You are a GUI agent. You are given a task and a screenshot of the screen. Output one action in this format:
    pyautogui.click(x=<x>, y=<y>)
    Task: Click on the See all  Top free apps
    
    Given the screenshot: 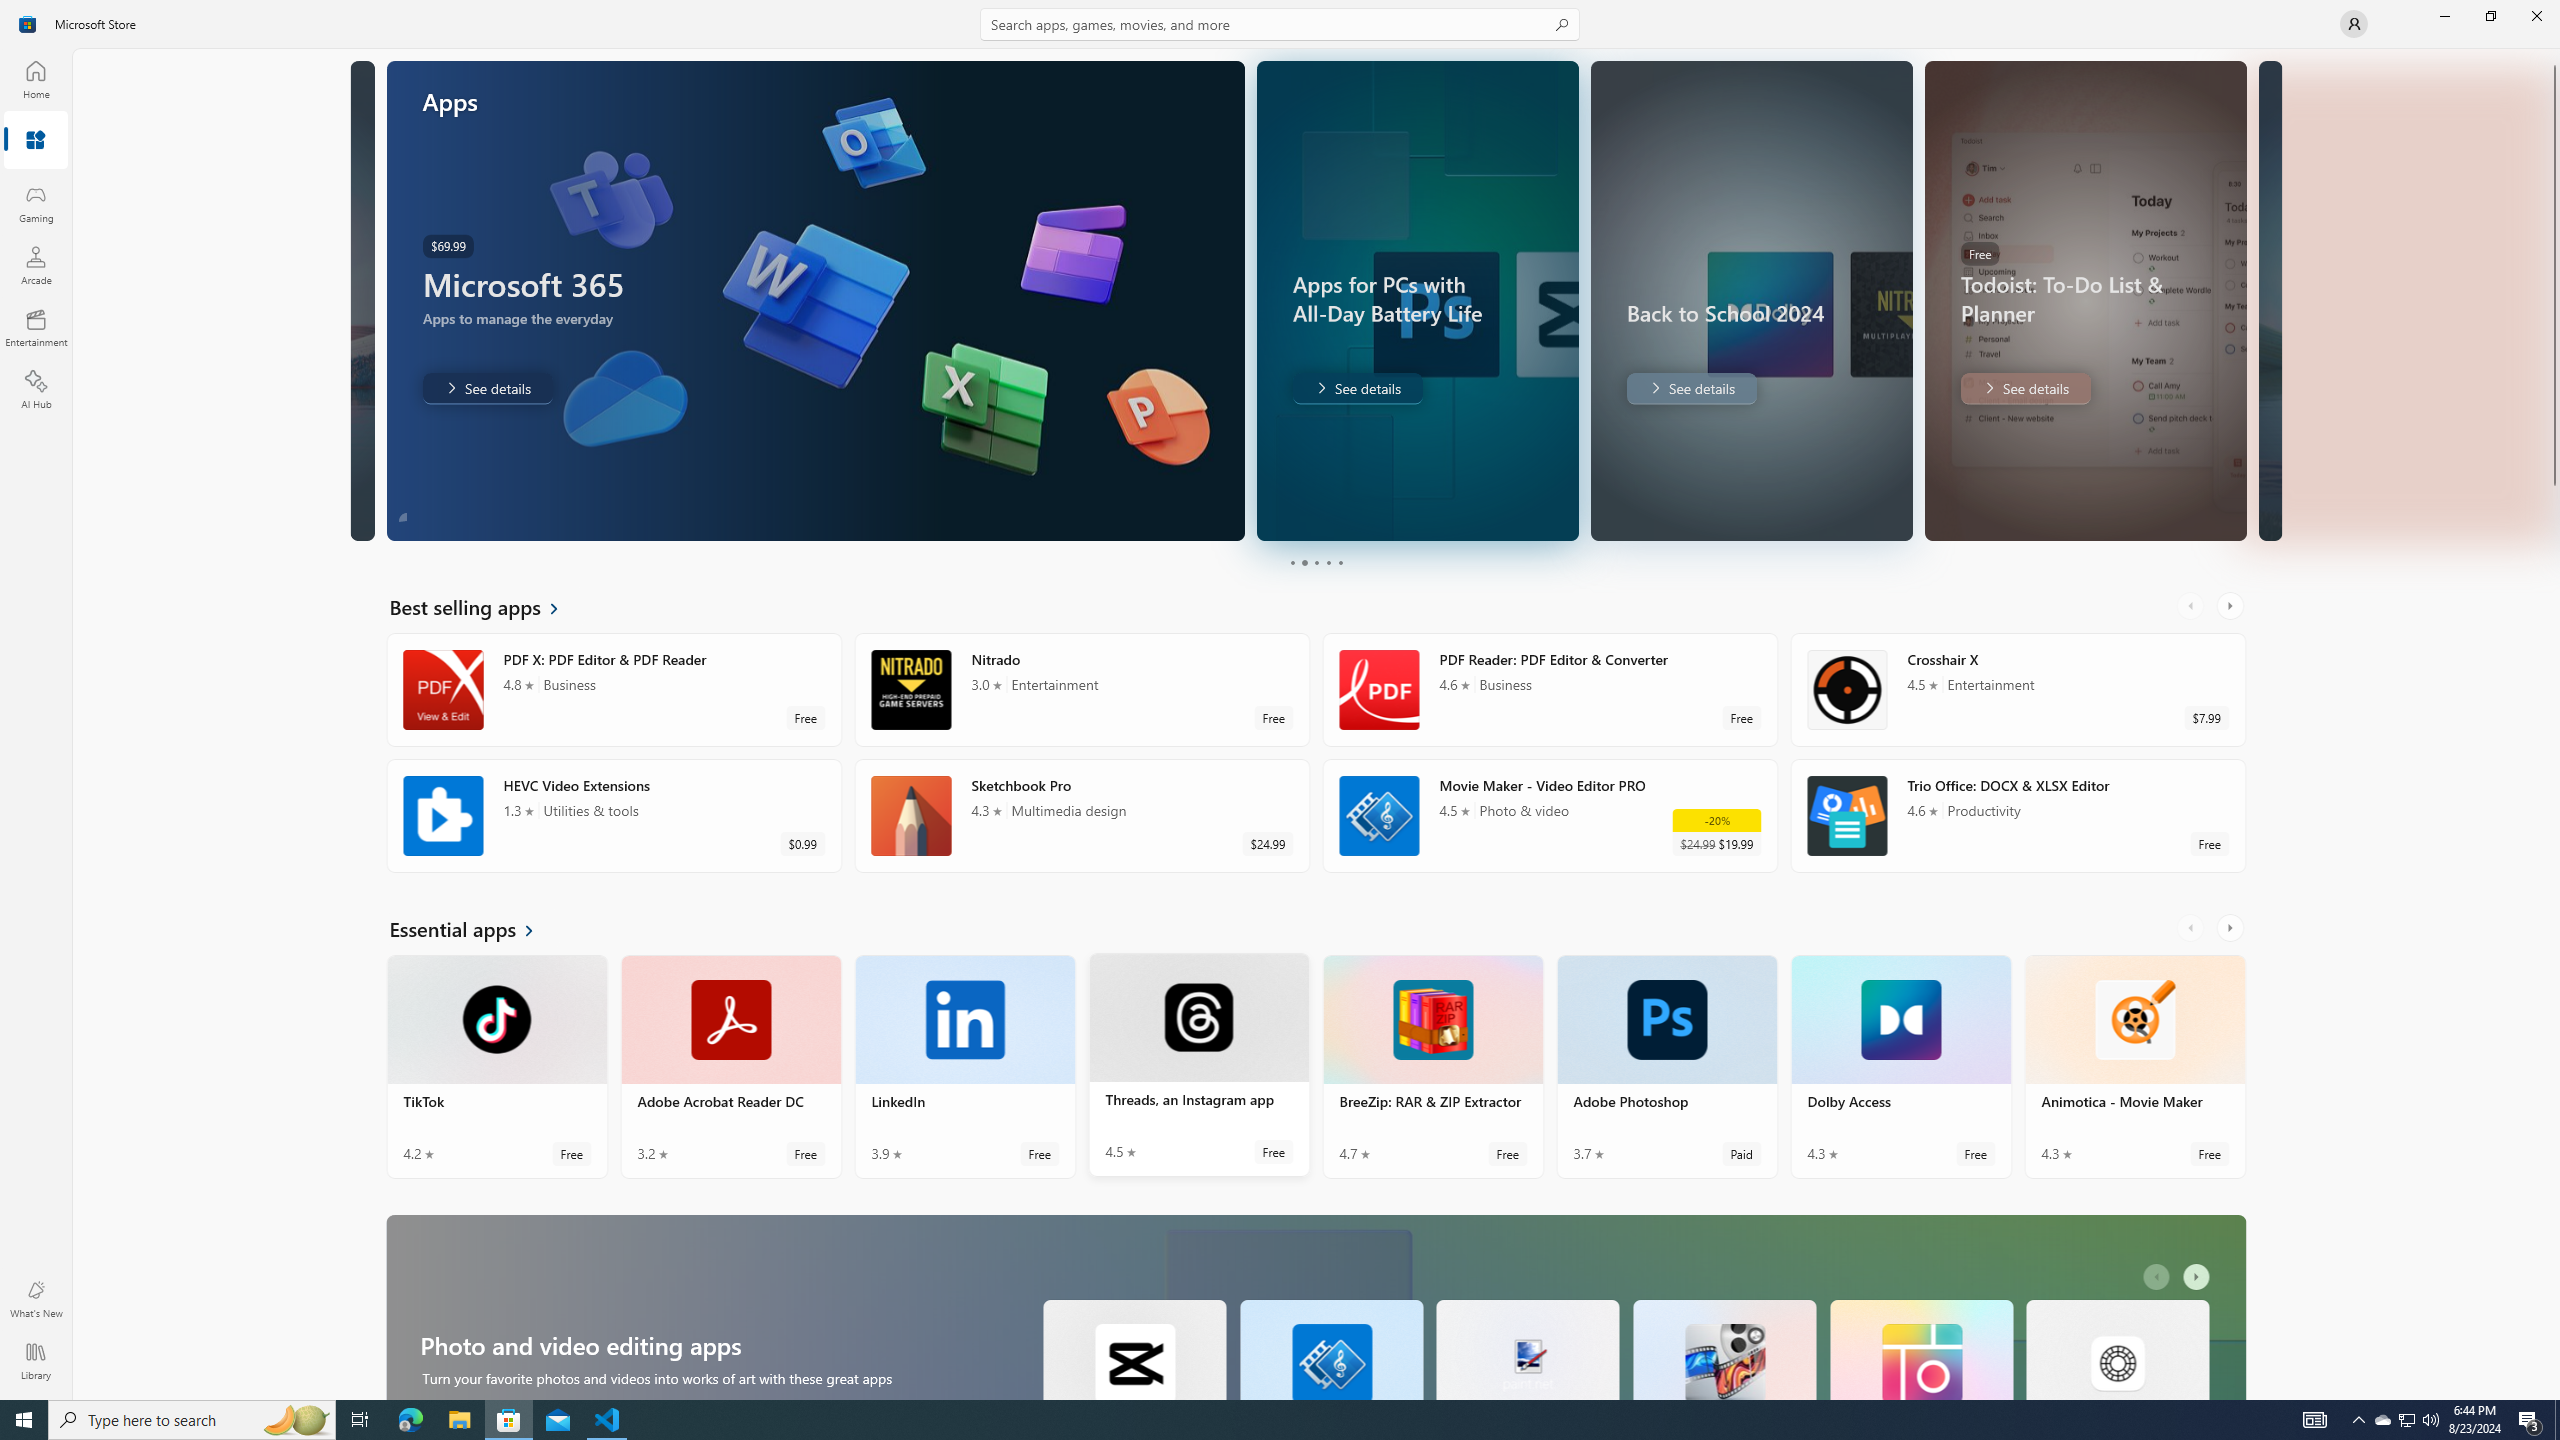 What is the action you would take?
    pyautogui.click(x=472, y=716)
    